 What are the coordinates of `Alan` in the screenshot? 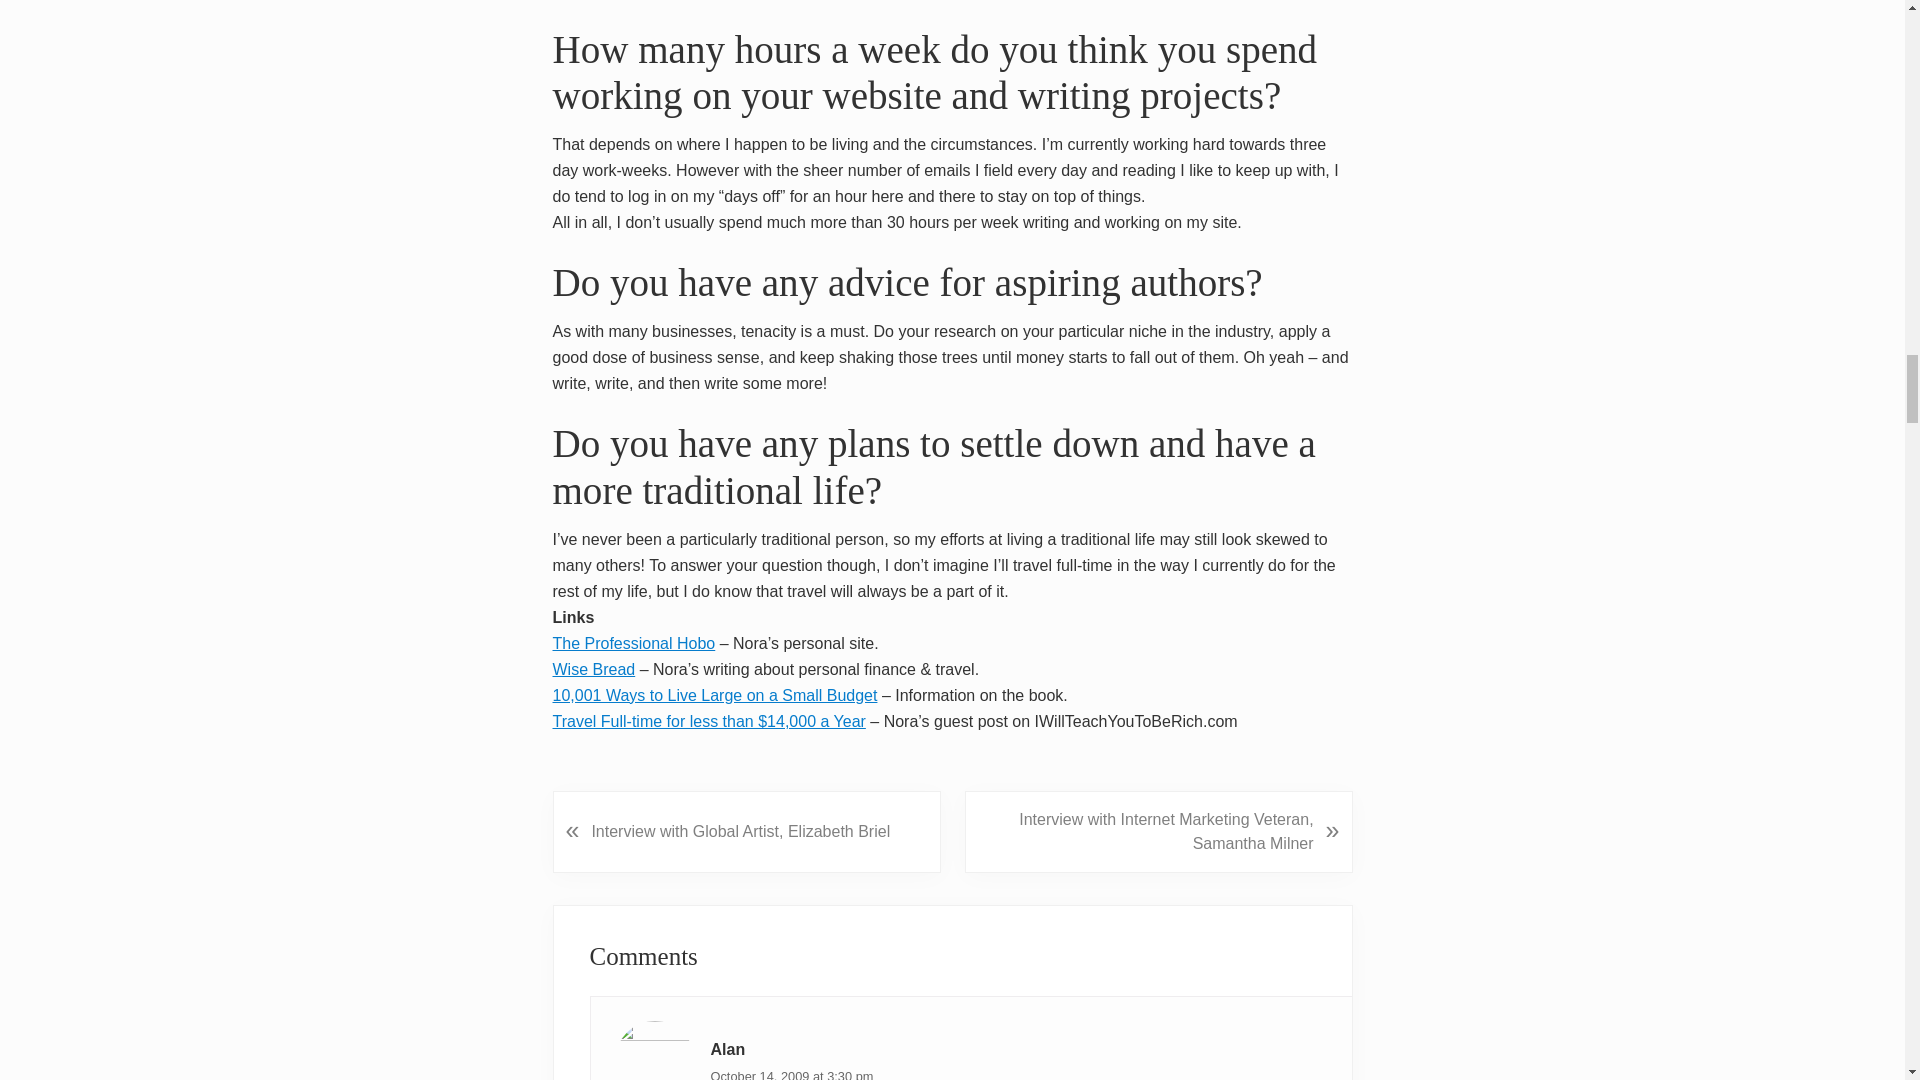 It's located at (727, 1050).